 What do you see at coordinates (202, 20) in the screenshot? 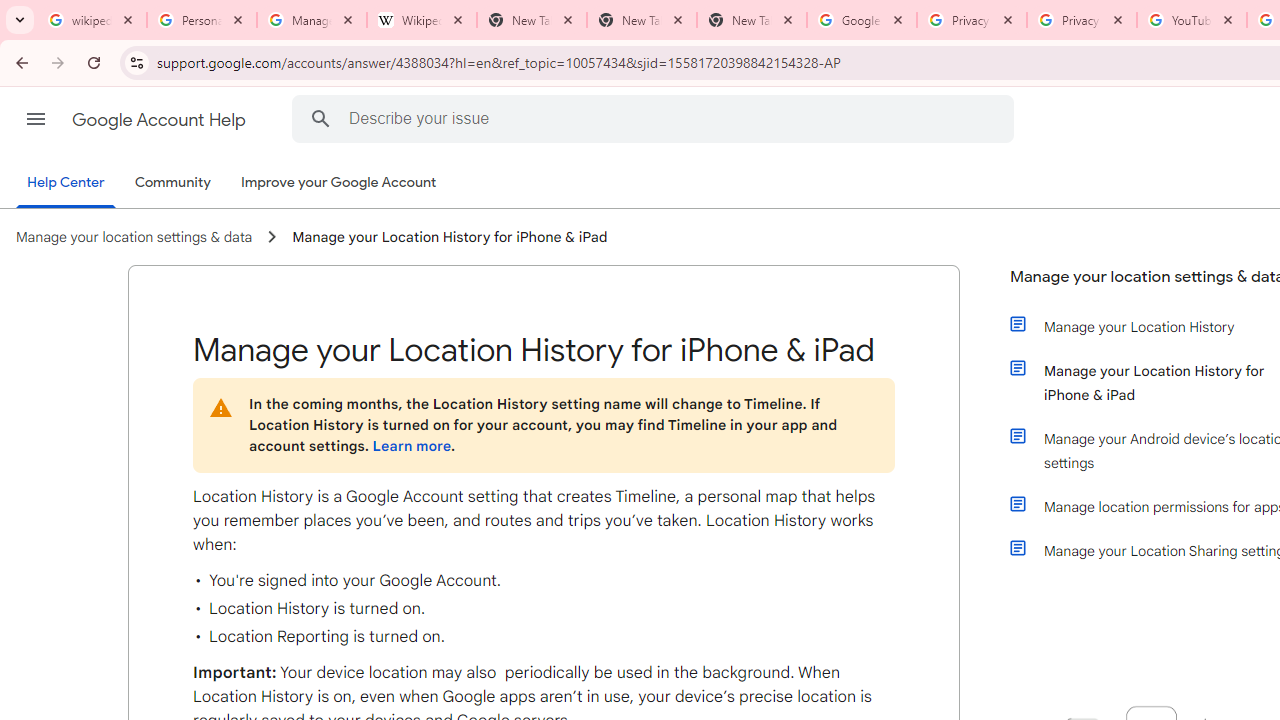
I see `Personalization & Google Search results - Google Search Help` at bounding box center [202, 20].